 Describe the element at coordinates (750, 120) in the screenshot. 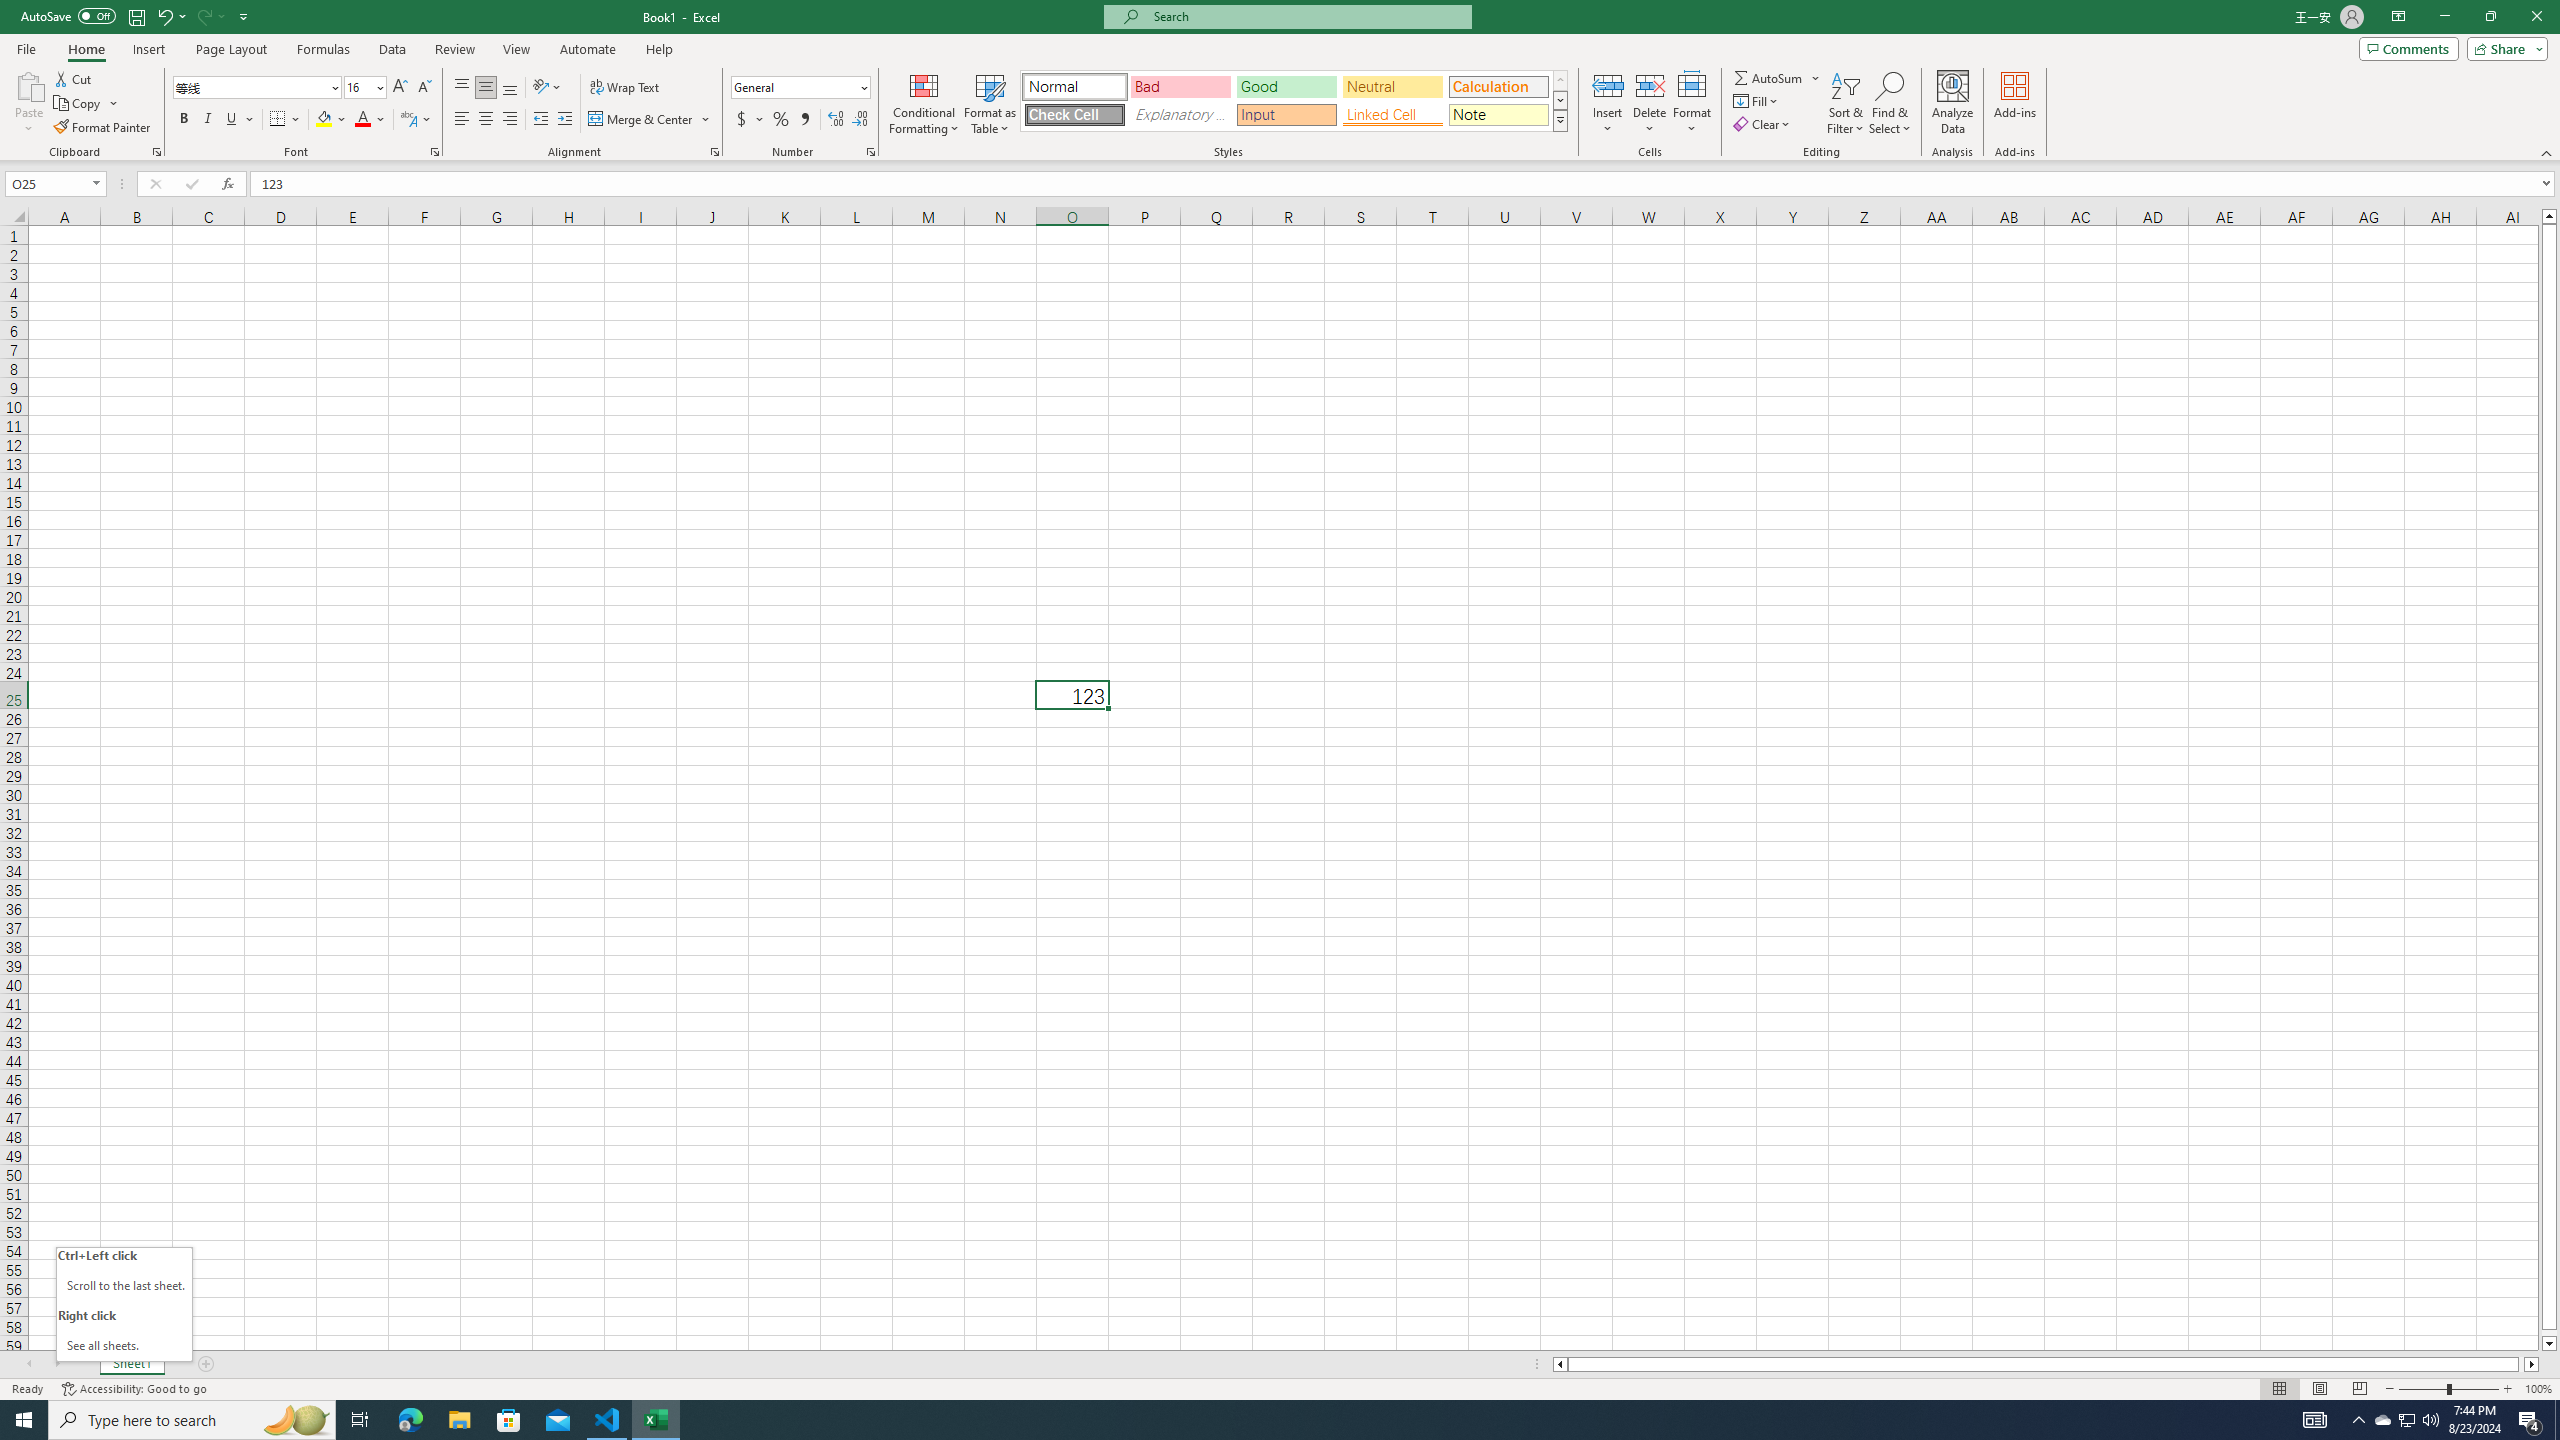

I see `Accounting Number Format` at that location.